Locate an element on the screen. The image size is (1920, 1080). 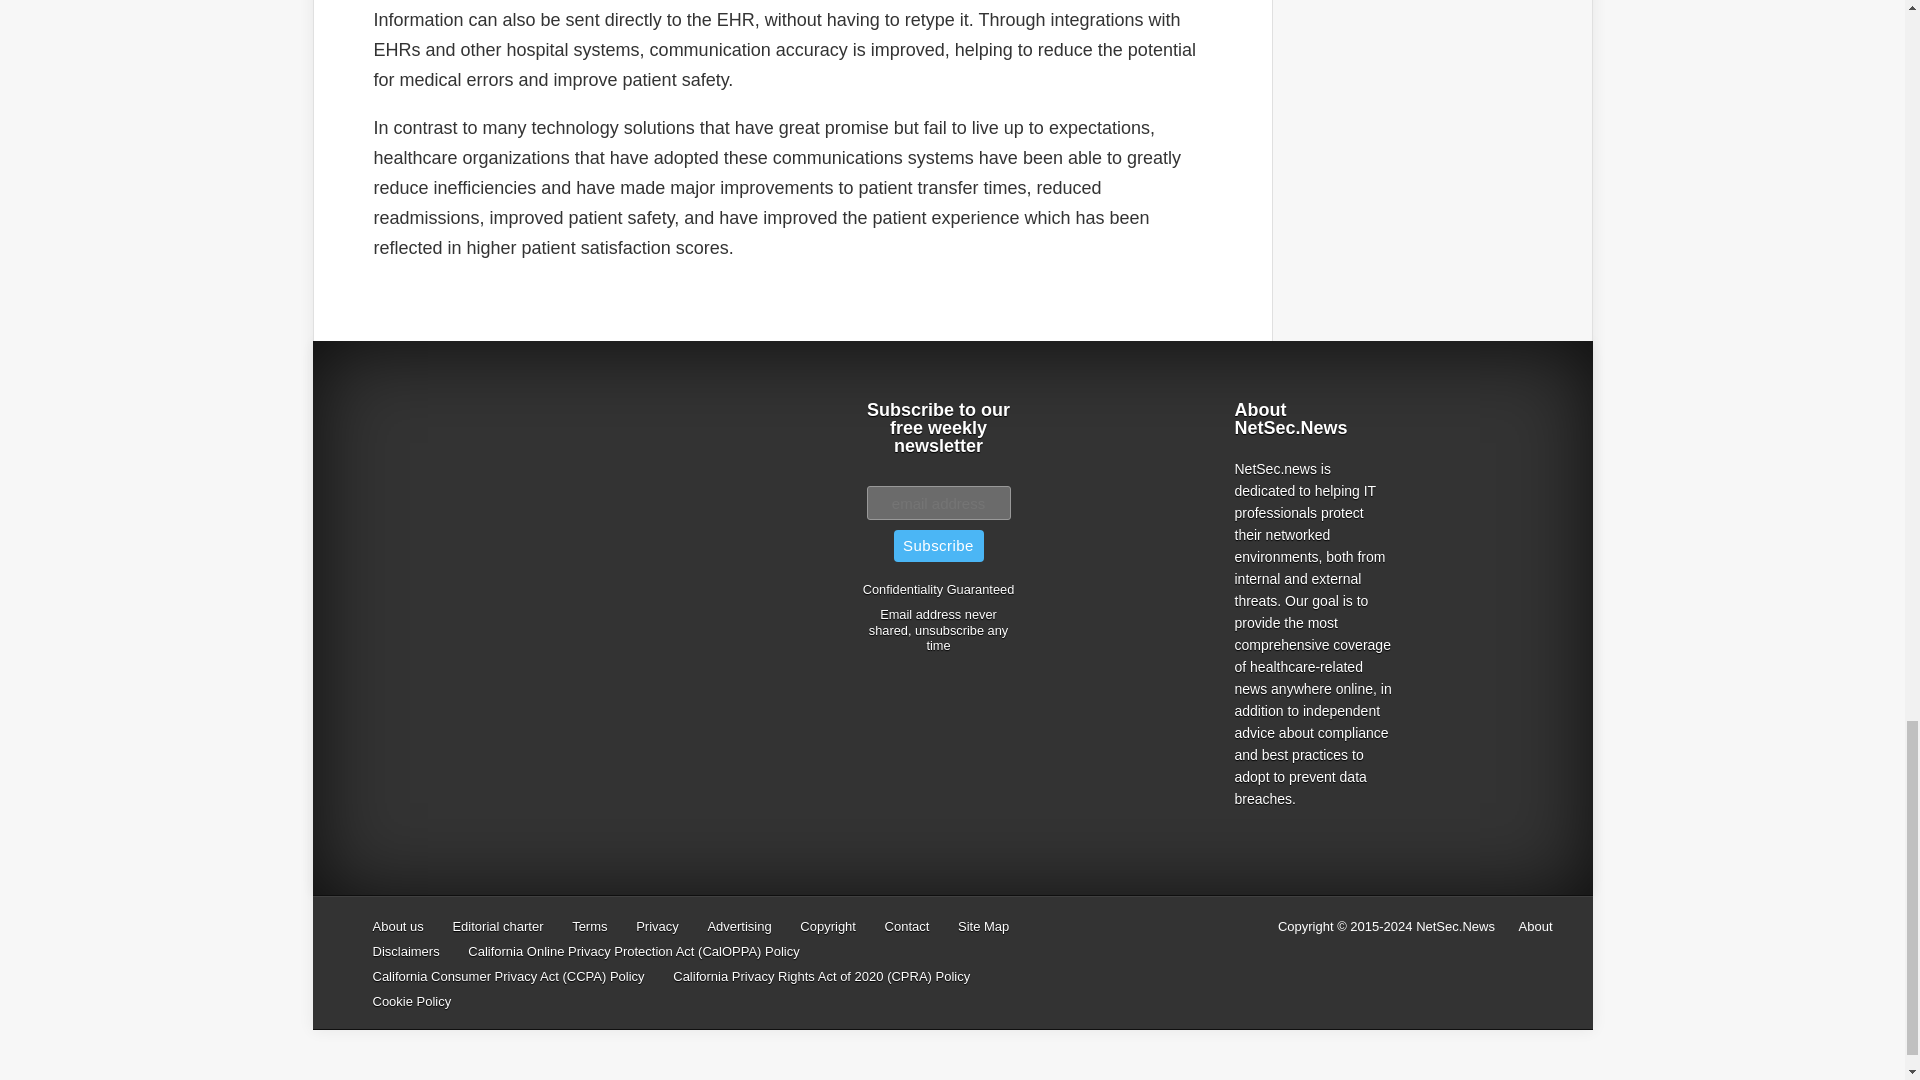
Terms is located at coordinates (589, 926).